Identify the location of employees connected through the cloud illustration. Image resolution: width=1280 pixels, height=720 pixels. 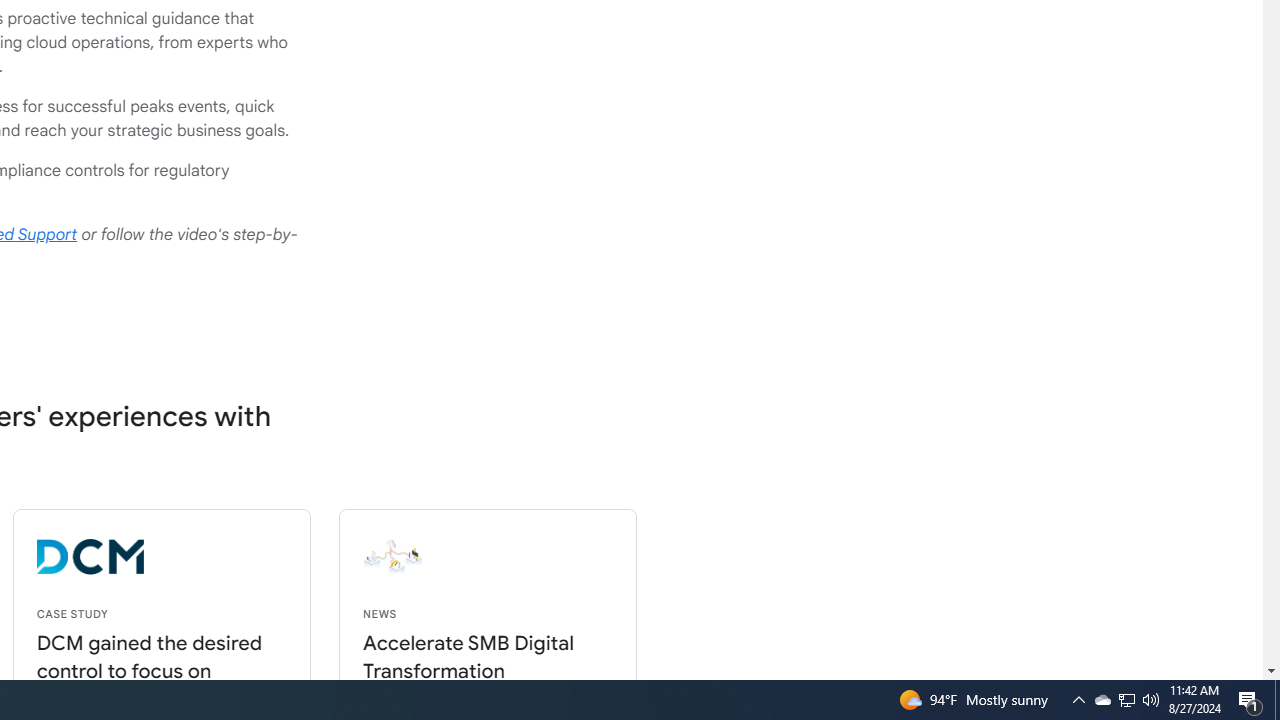
(541, 557).